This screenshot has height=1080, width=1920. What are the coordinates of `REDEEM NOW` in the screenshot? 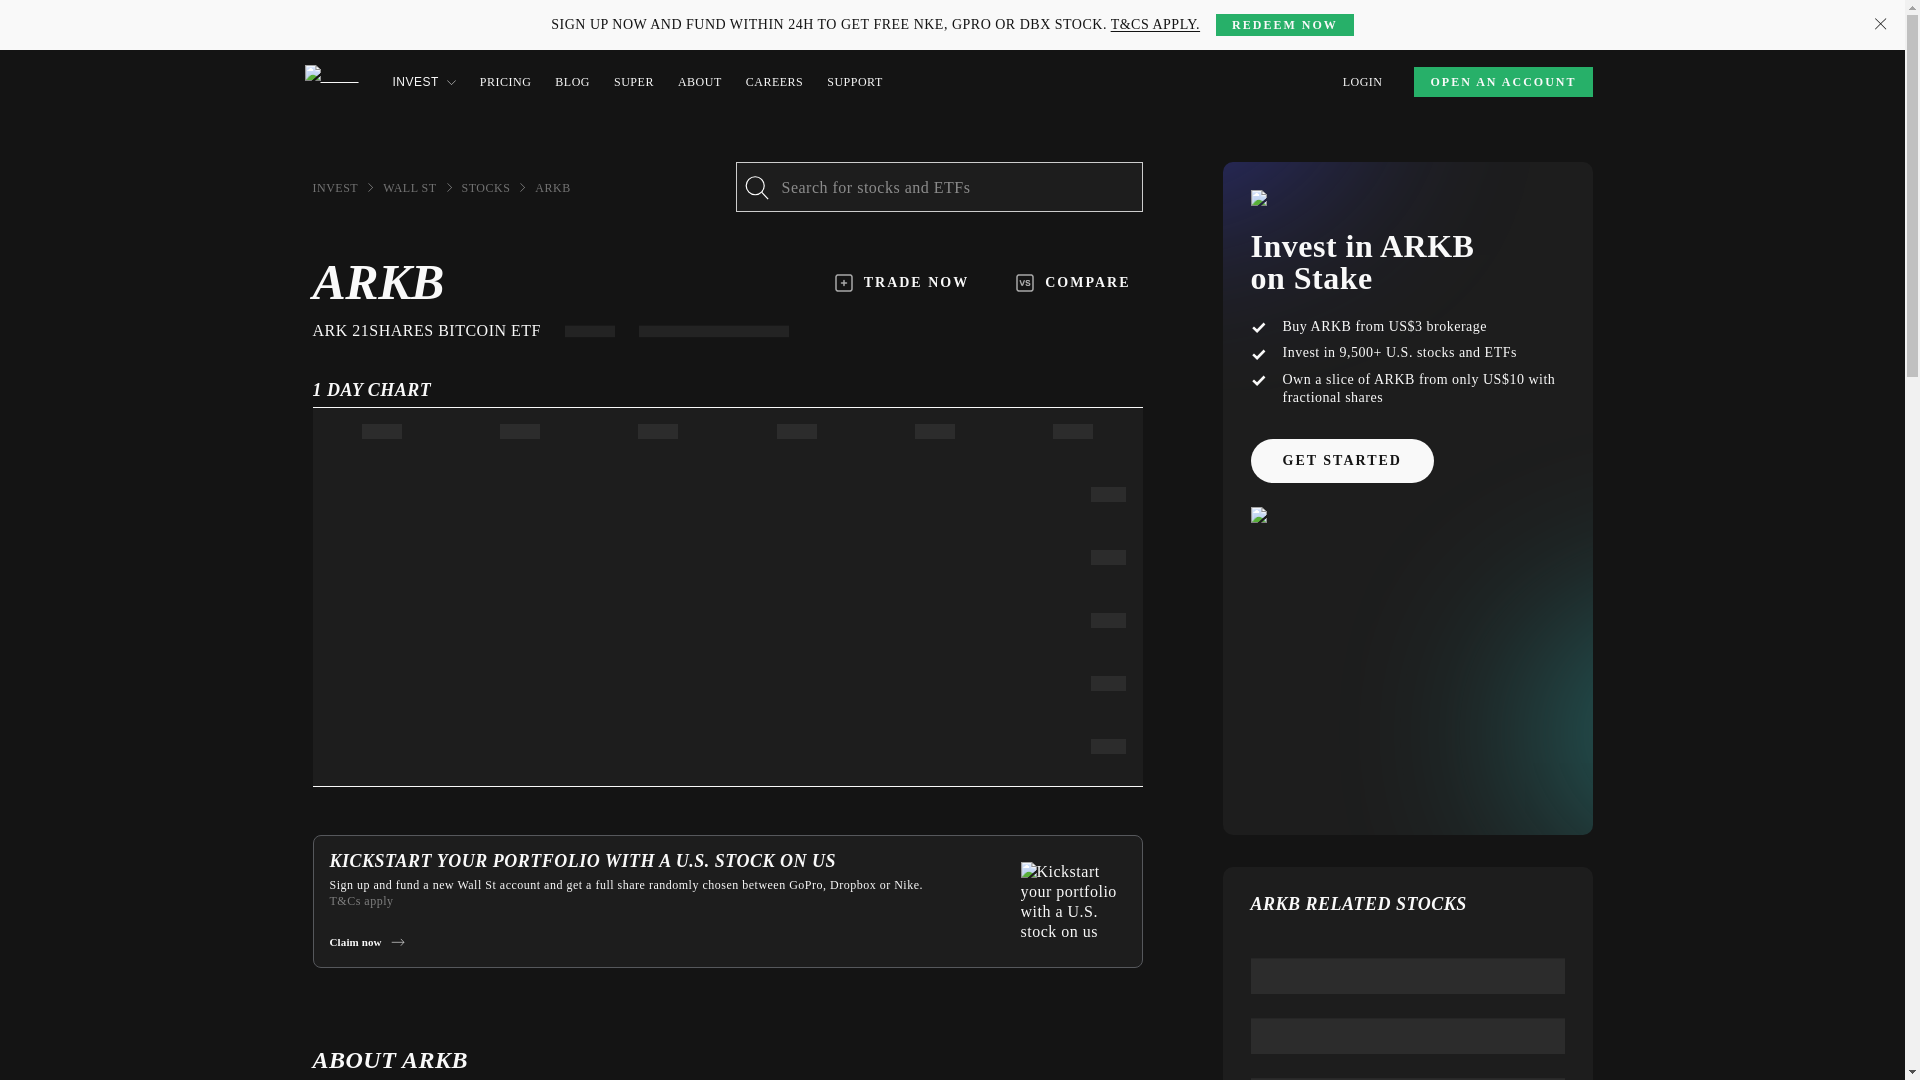 It's located at (1284, 24).